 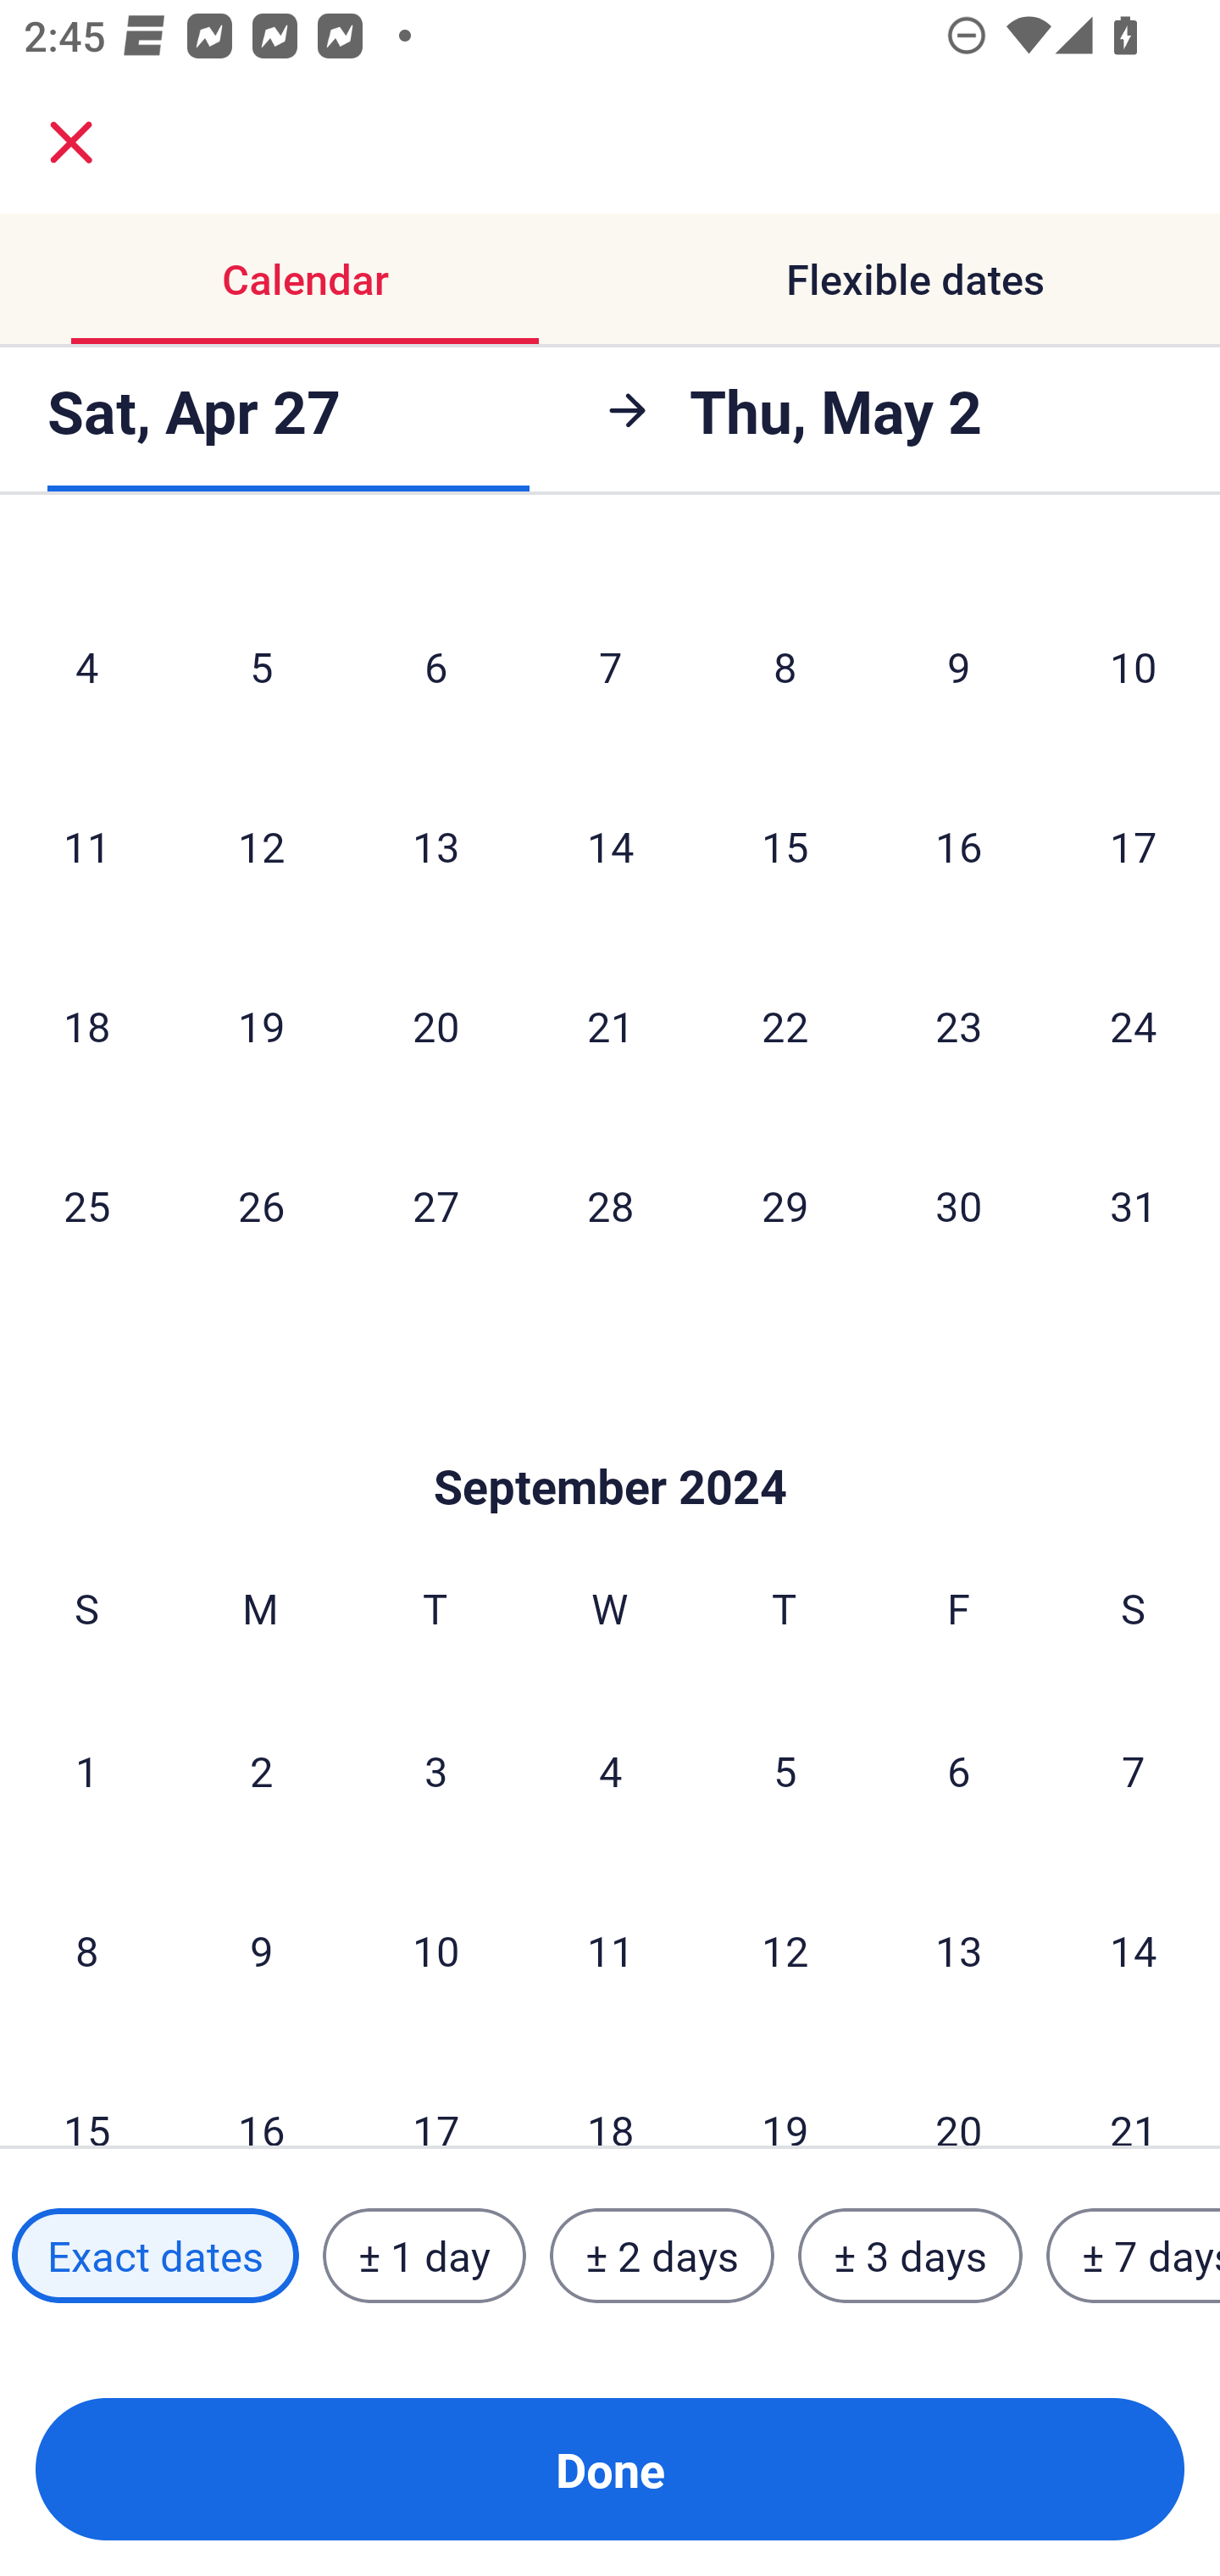 I want to click on 16 Friday, August 16, 2024, so click(x=959, y=846).